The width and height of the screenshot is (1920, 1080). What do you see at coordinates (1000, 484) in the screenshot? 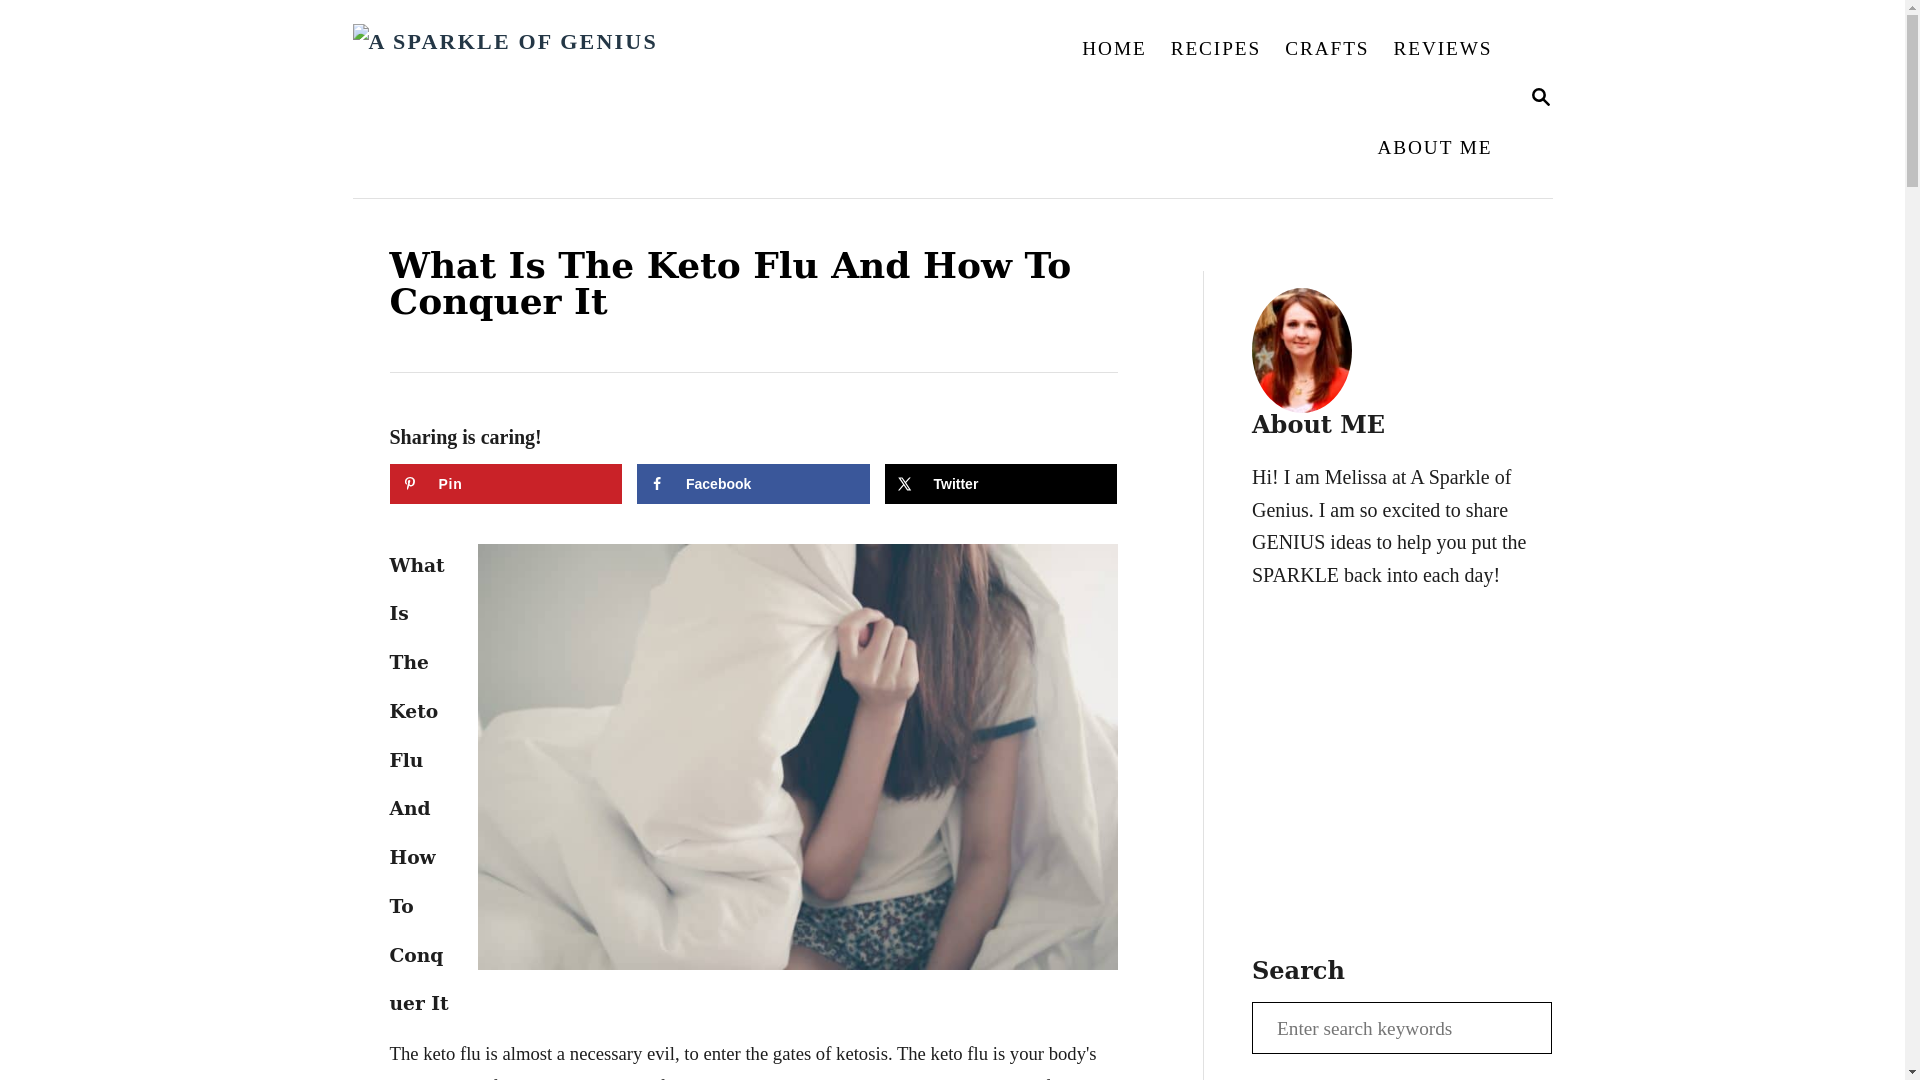
I see `Twitter` at bounding box center [1000, 484].